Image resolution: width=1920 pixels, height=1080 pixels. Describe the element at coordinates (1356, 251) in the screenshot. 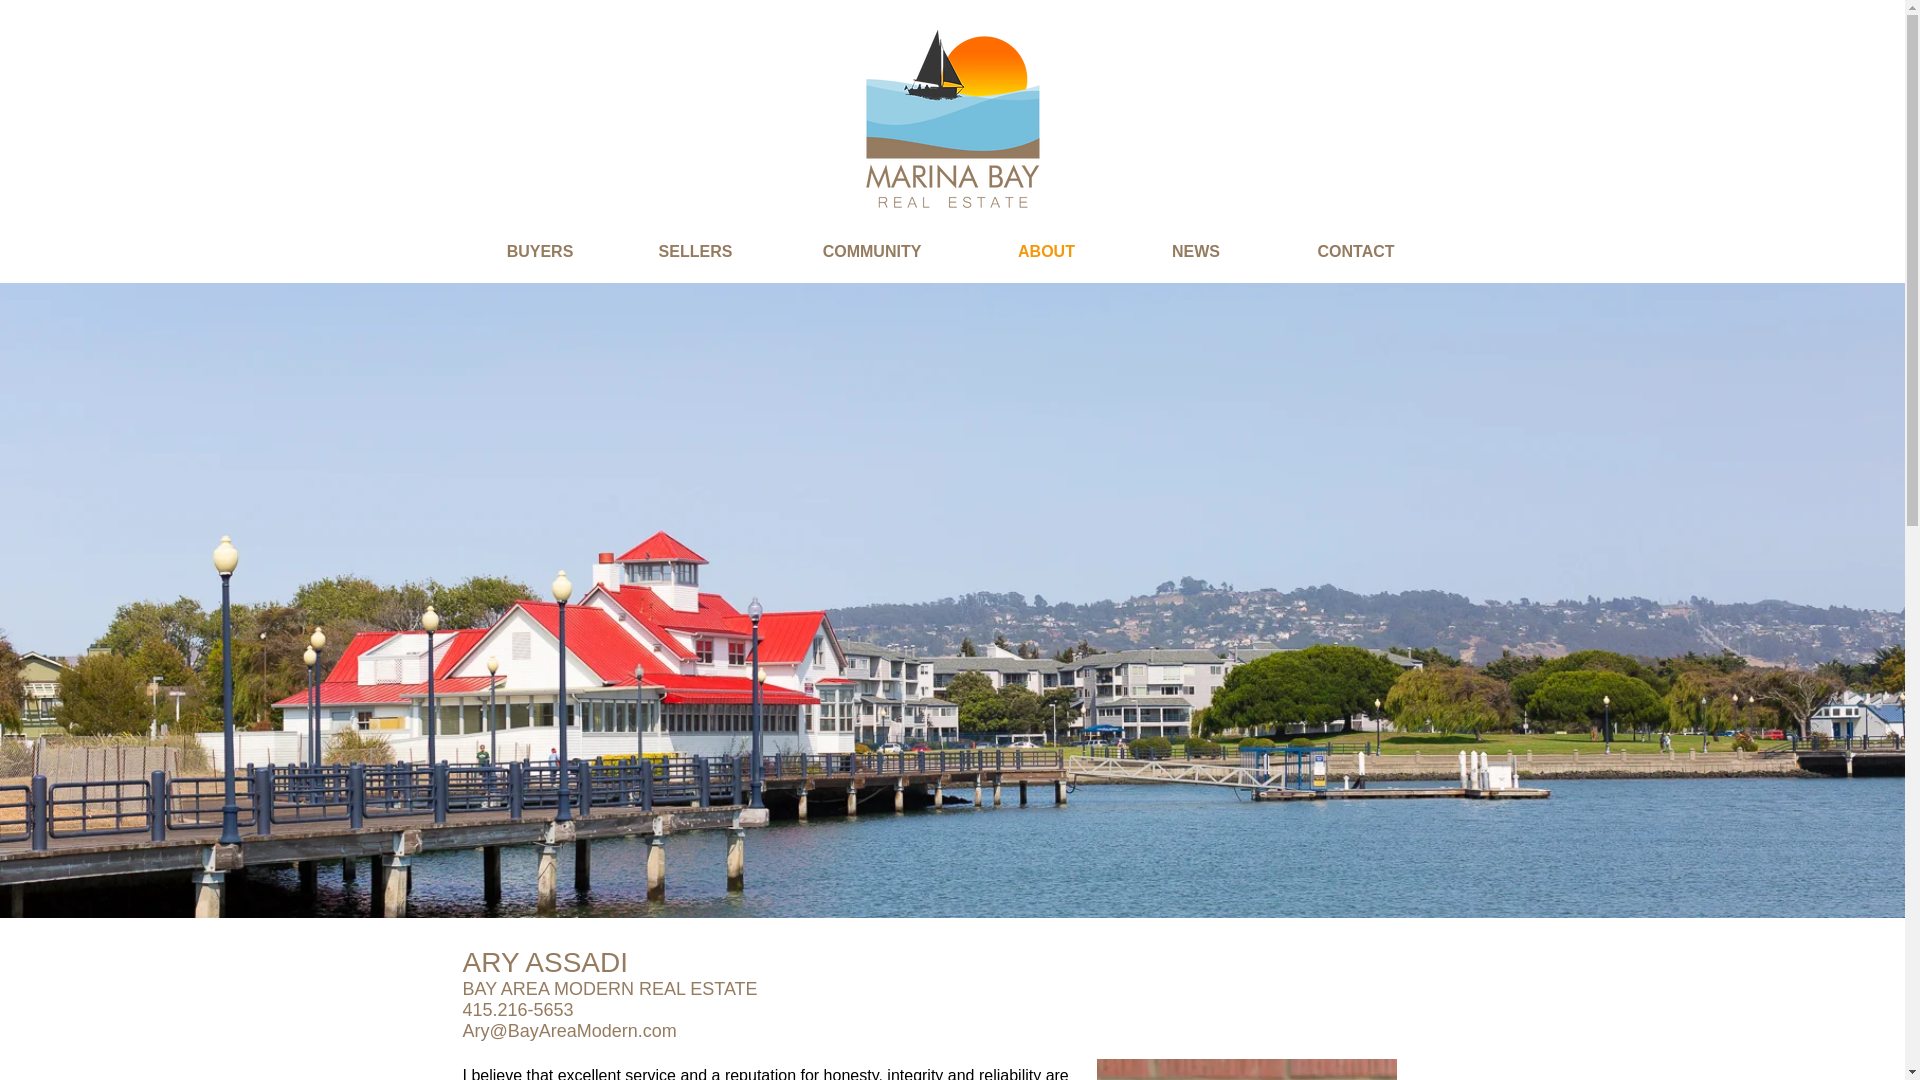

I see `CONTACT` at that location.